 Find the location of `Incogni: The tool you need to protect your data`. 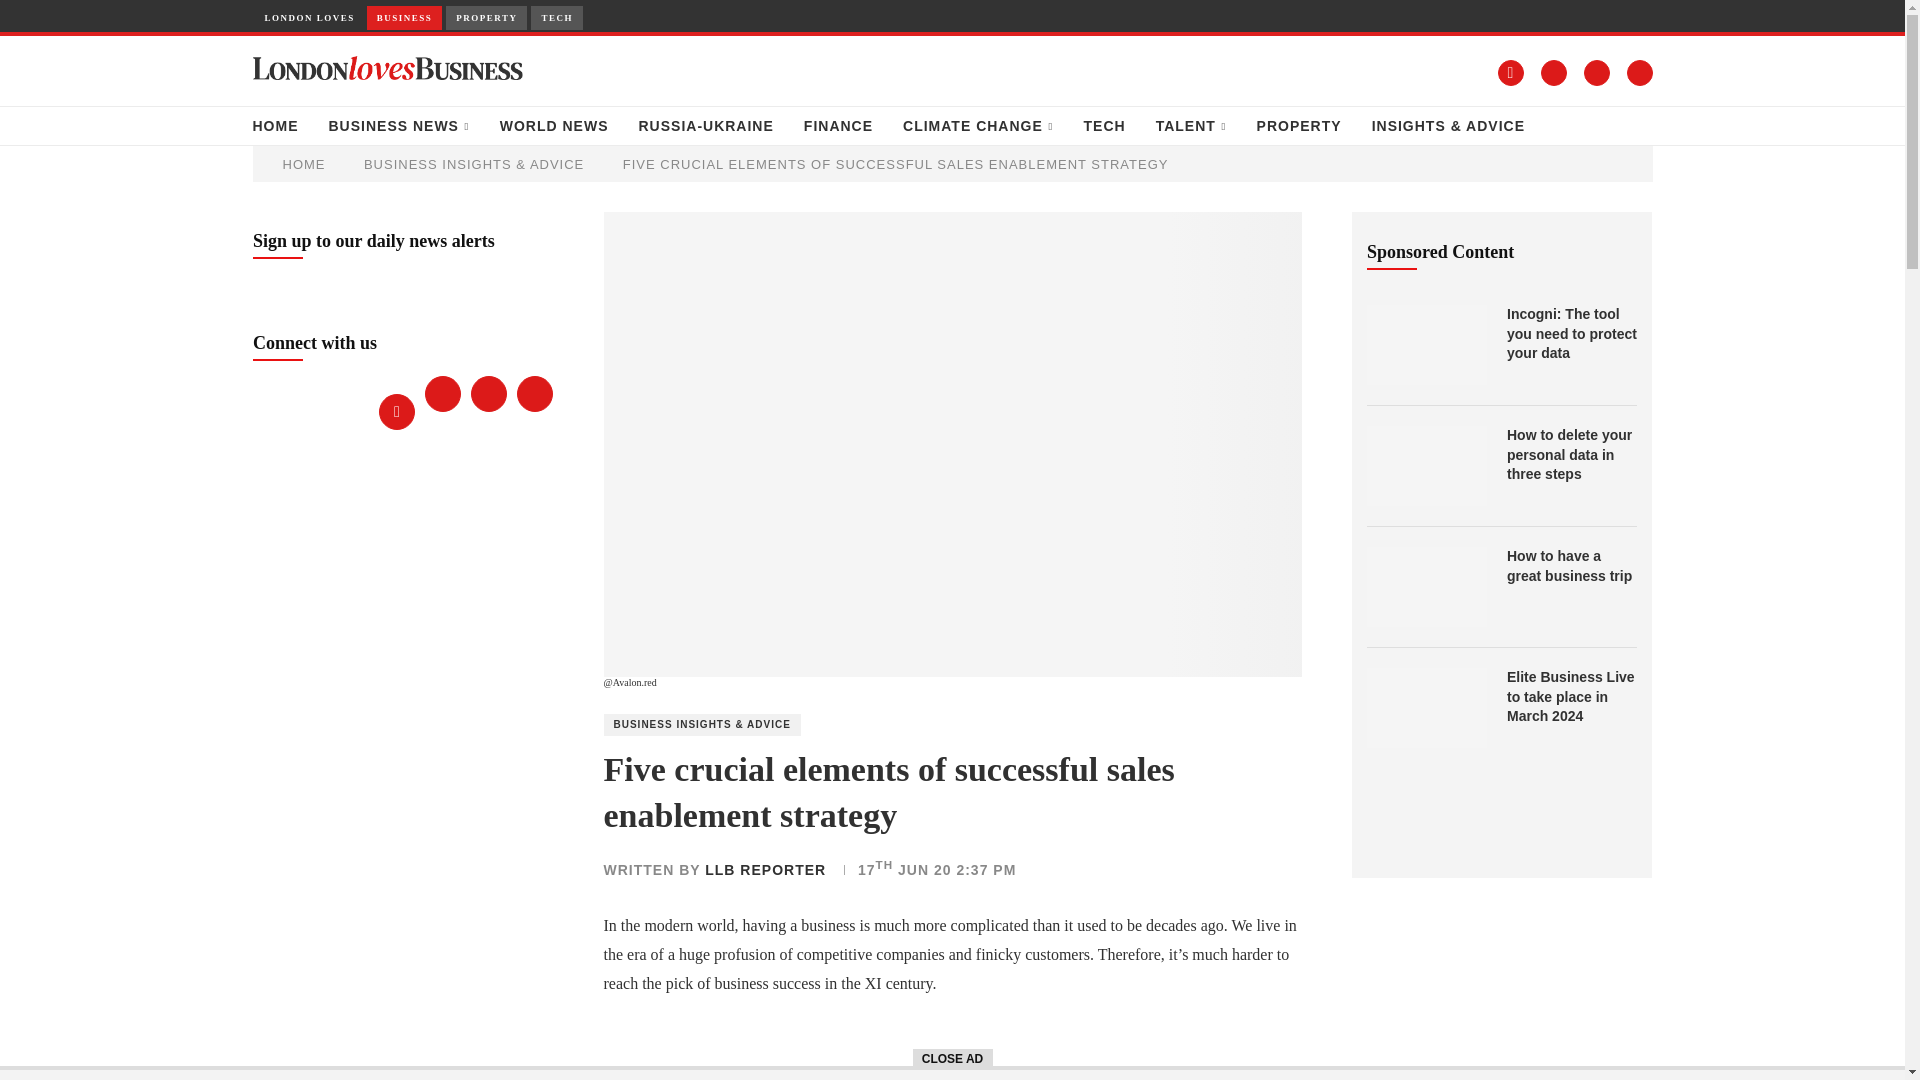

Incogni: The tool you need to protect your data is located at coordinates (1572, 334).